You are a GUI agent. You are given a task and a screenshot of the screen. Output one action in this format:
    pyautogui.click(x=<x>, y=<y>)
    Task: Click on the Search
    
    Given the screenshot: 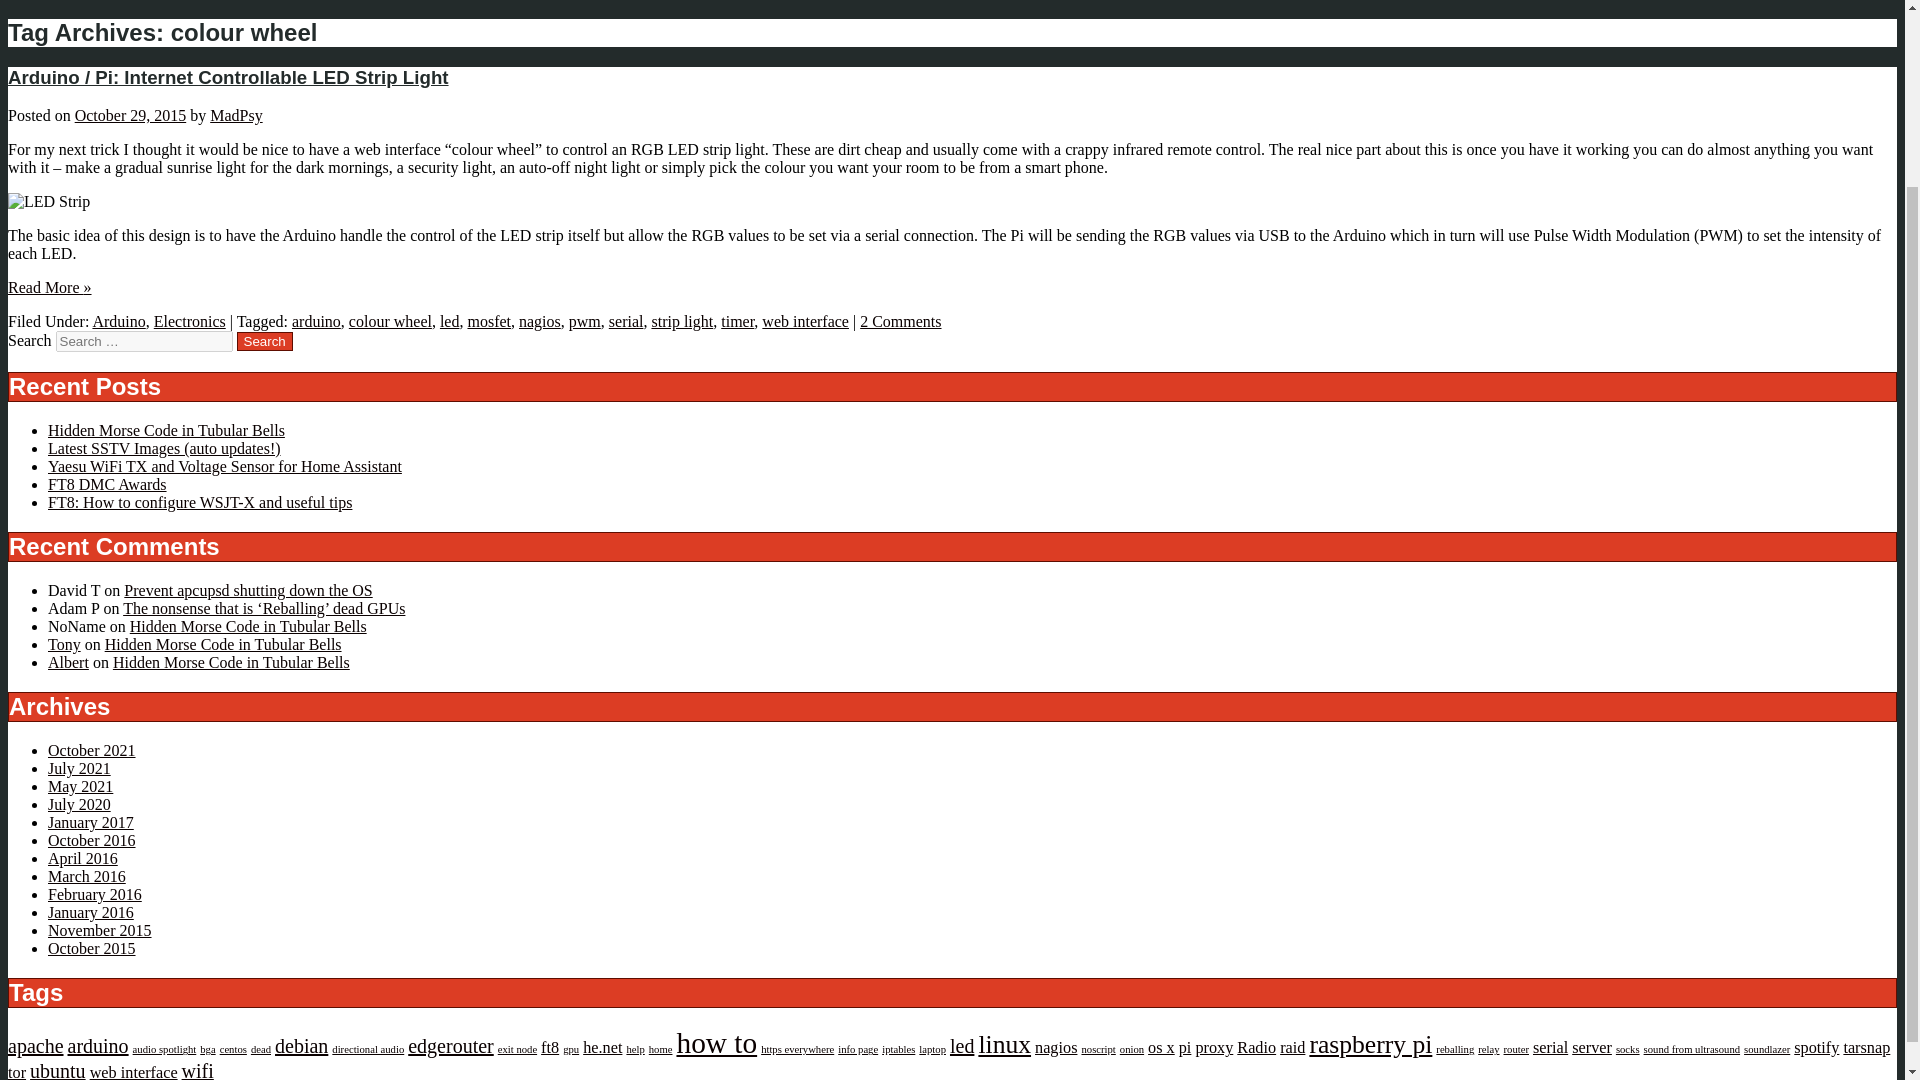 What is the action you would take?
    pyautogui.click(x=264, y=341)
    